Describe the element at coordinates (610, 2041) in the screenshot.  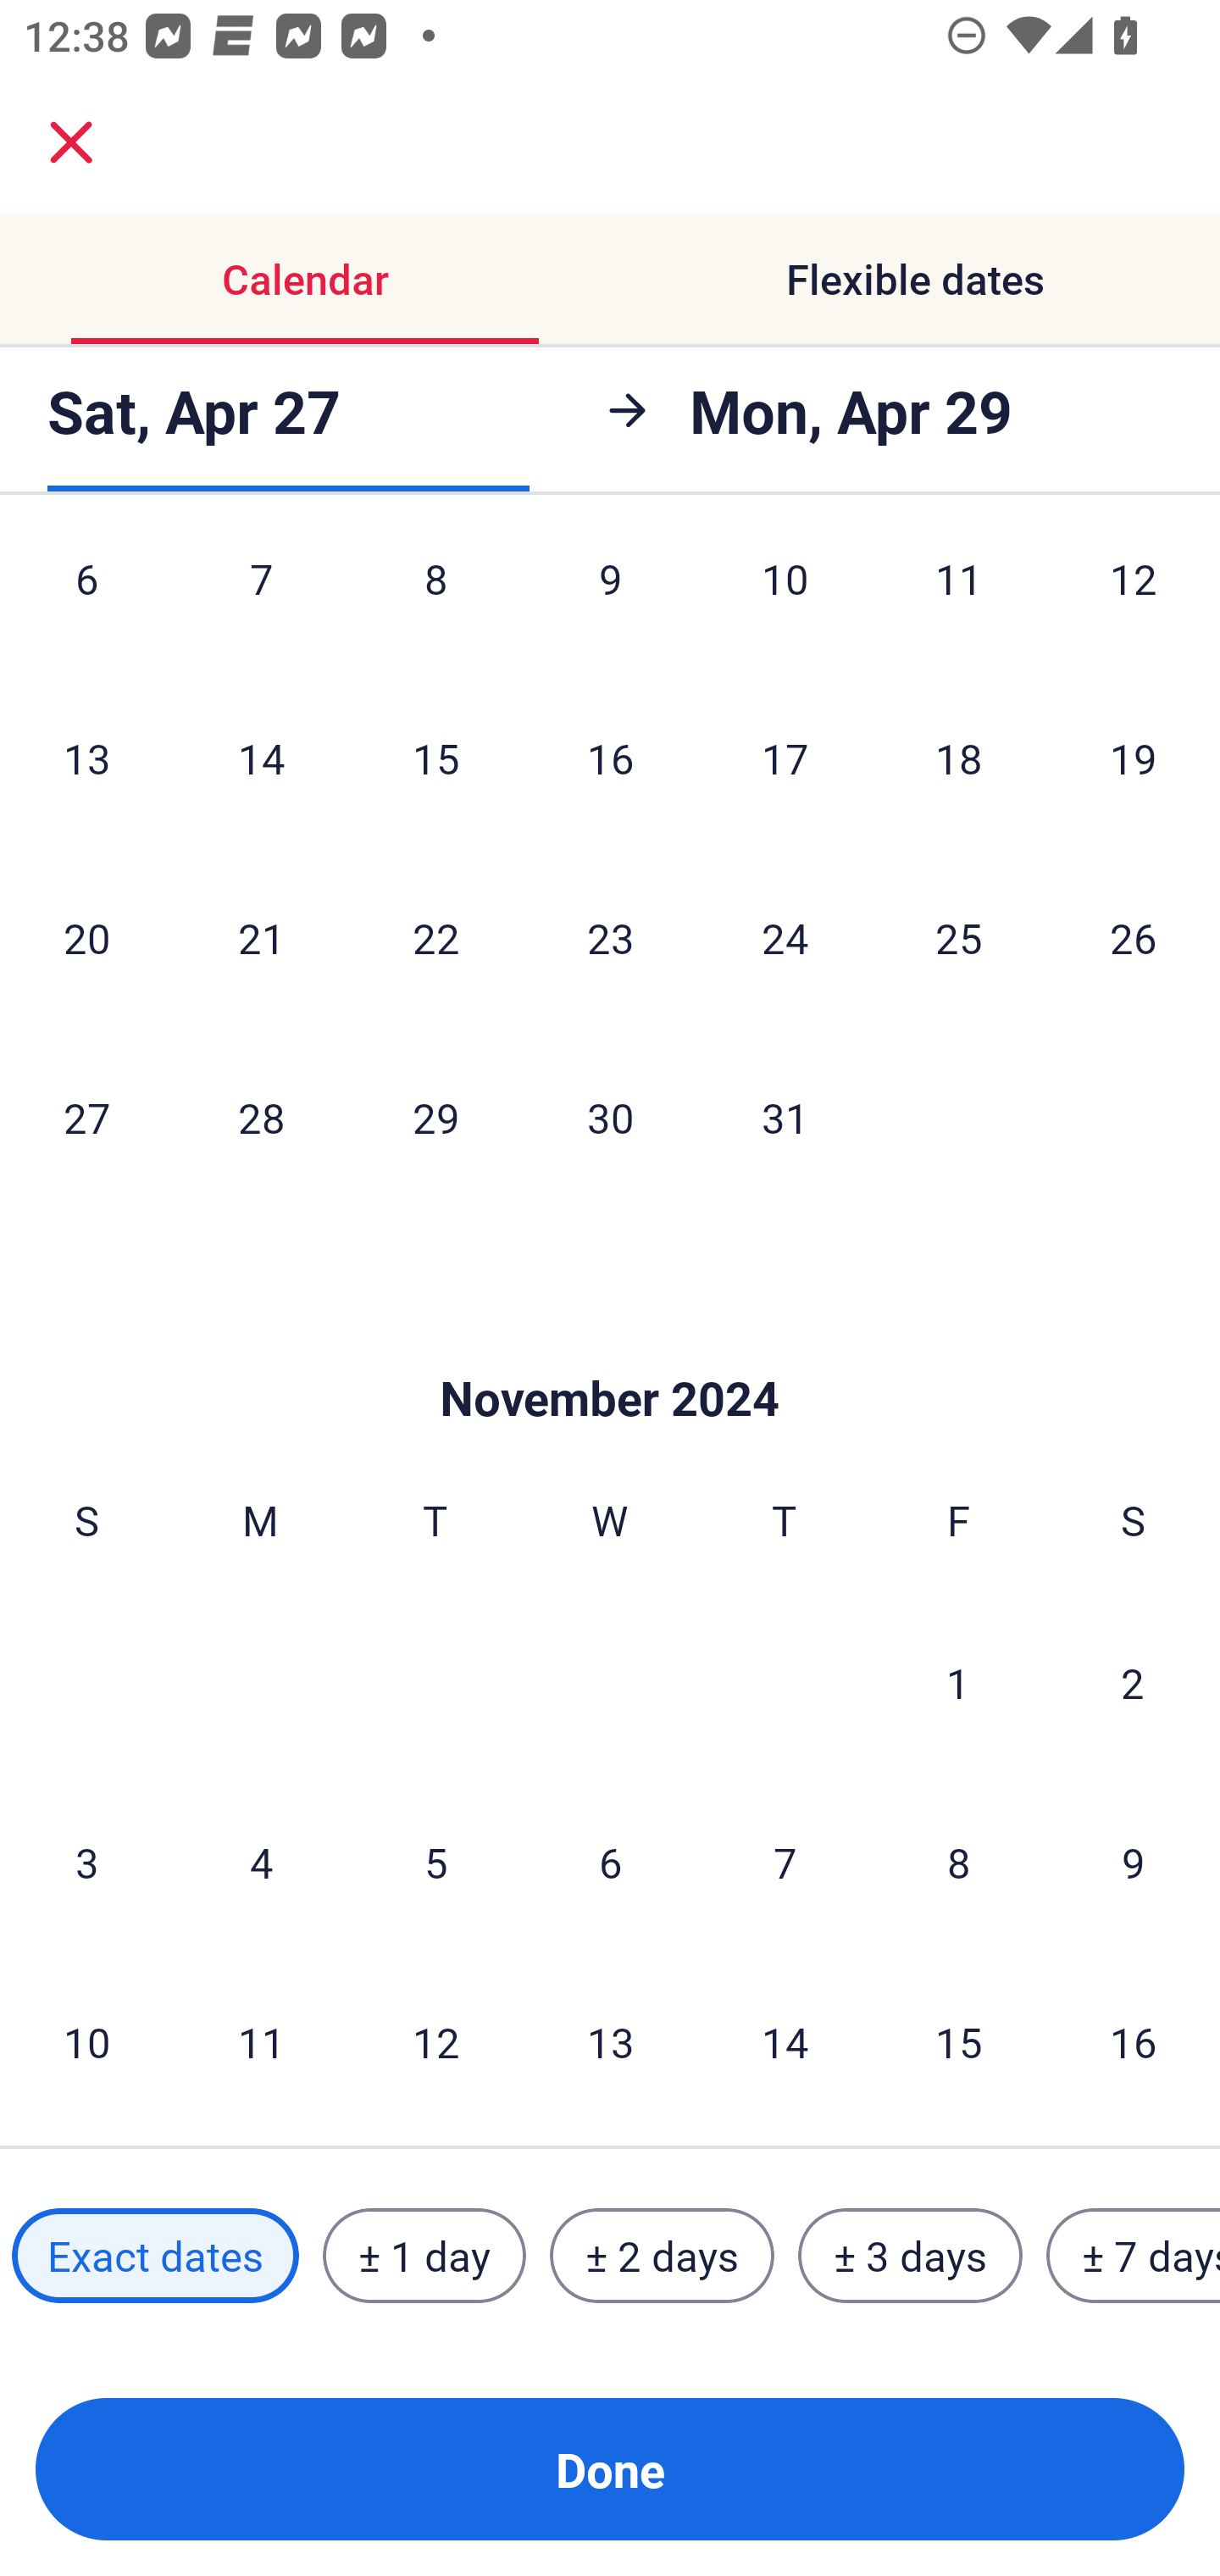
I see `13 Wednesday, November 13, 2024` at that location.